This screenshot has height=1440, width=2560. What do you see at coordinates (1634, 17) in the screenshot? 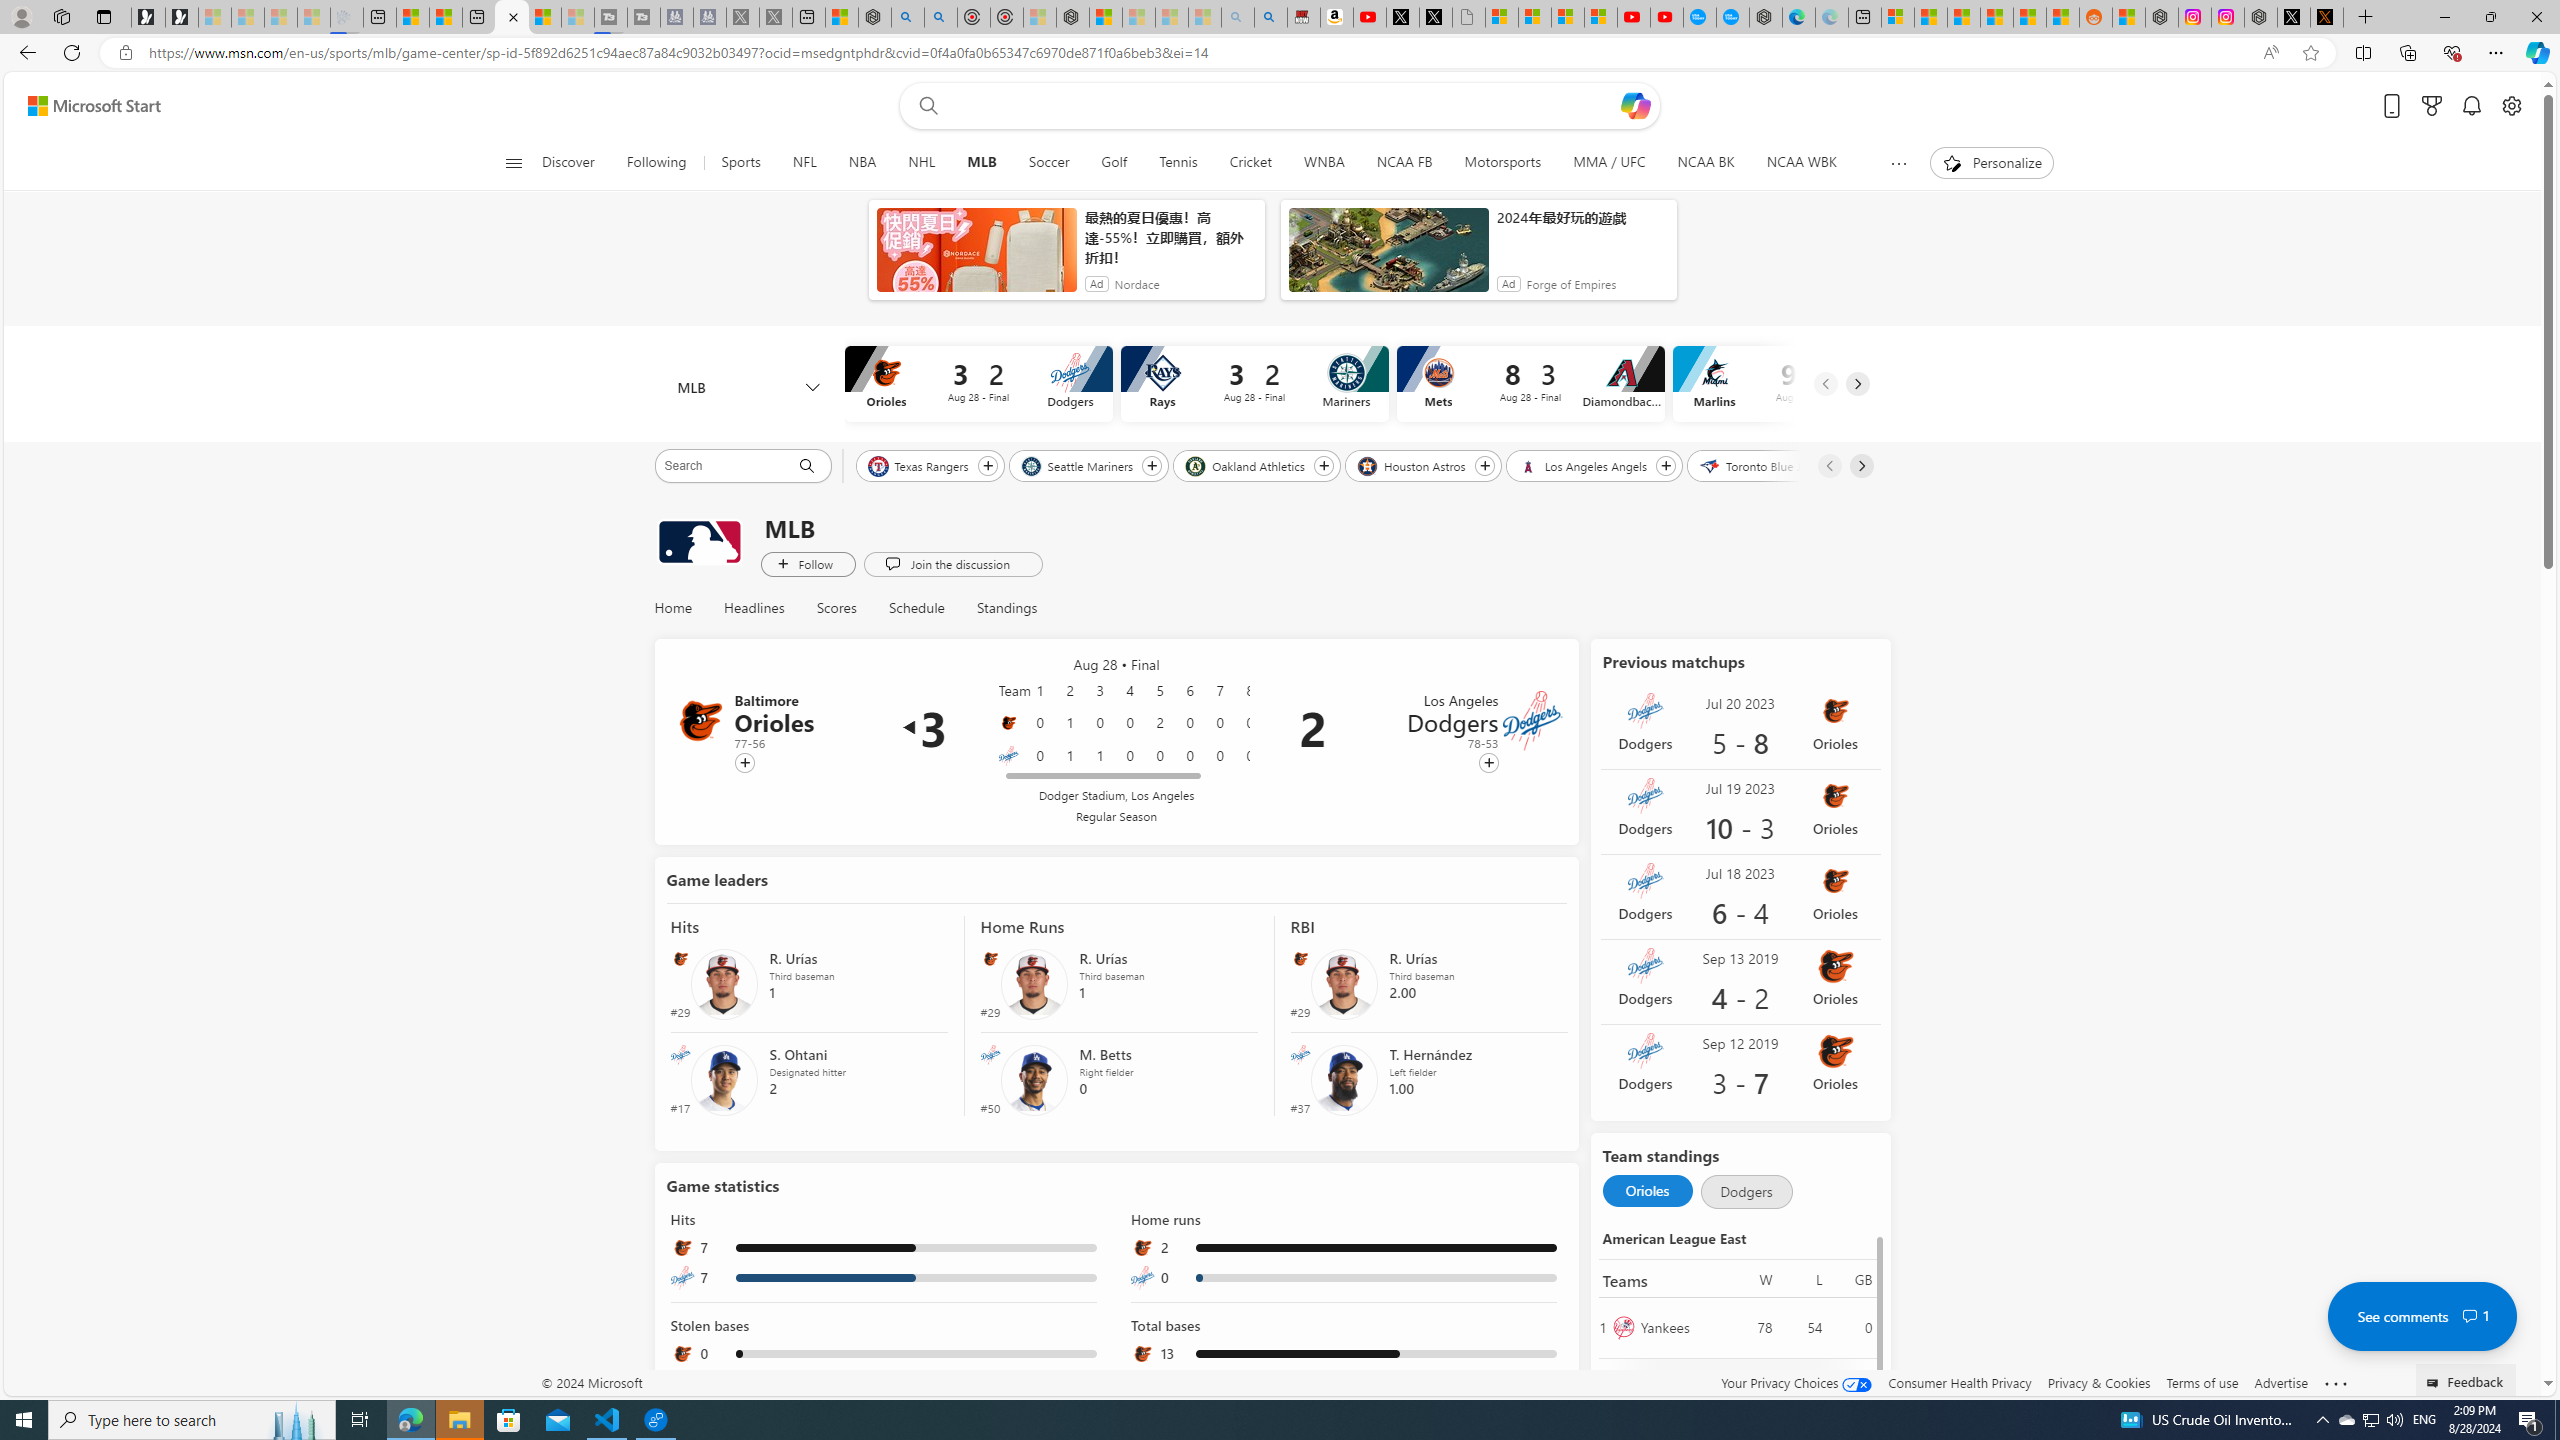
I see `Gloom - YouTube` at bounding box center [1634, 17].